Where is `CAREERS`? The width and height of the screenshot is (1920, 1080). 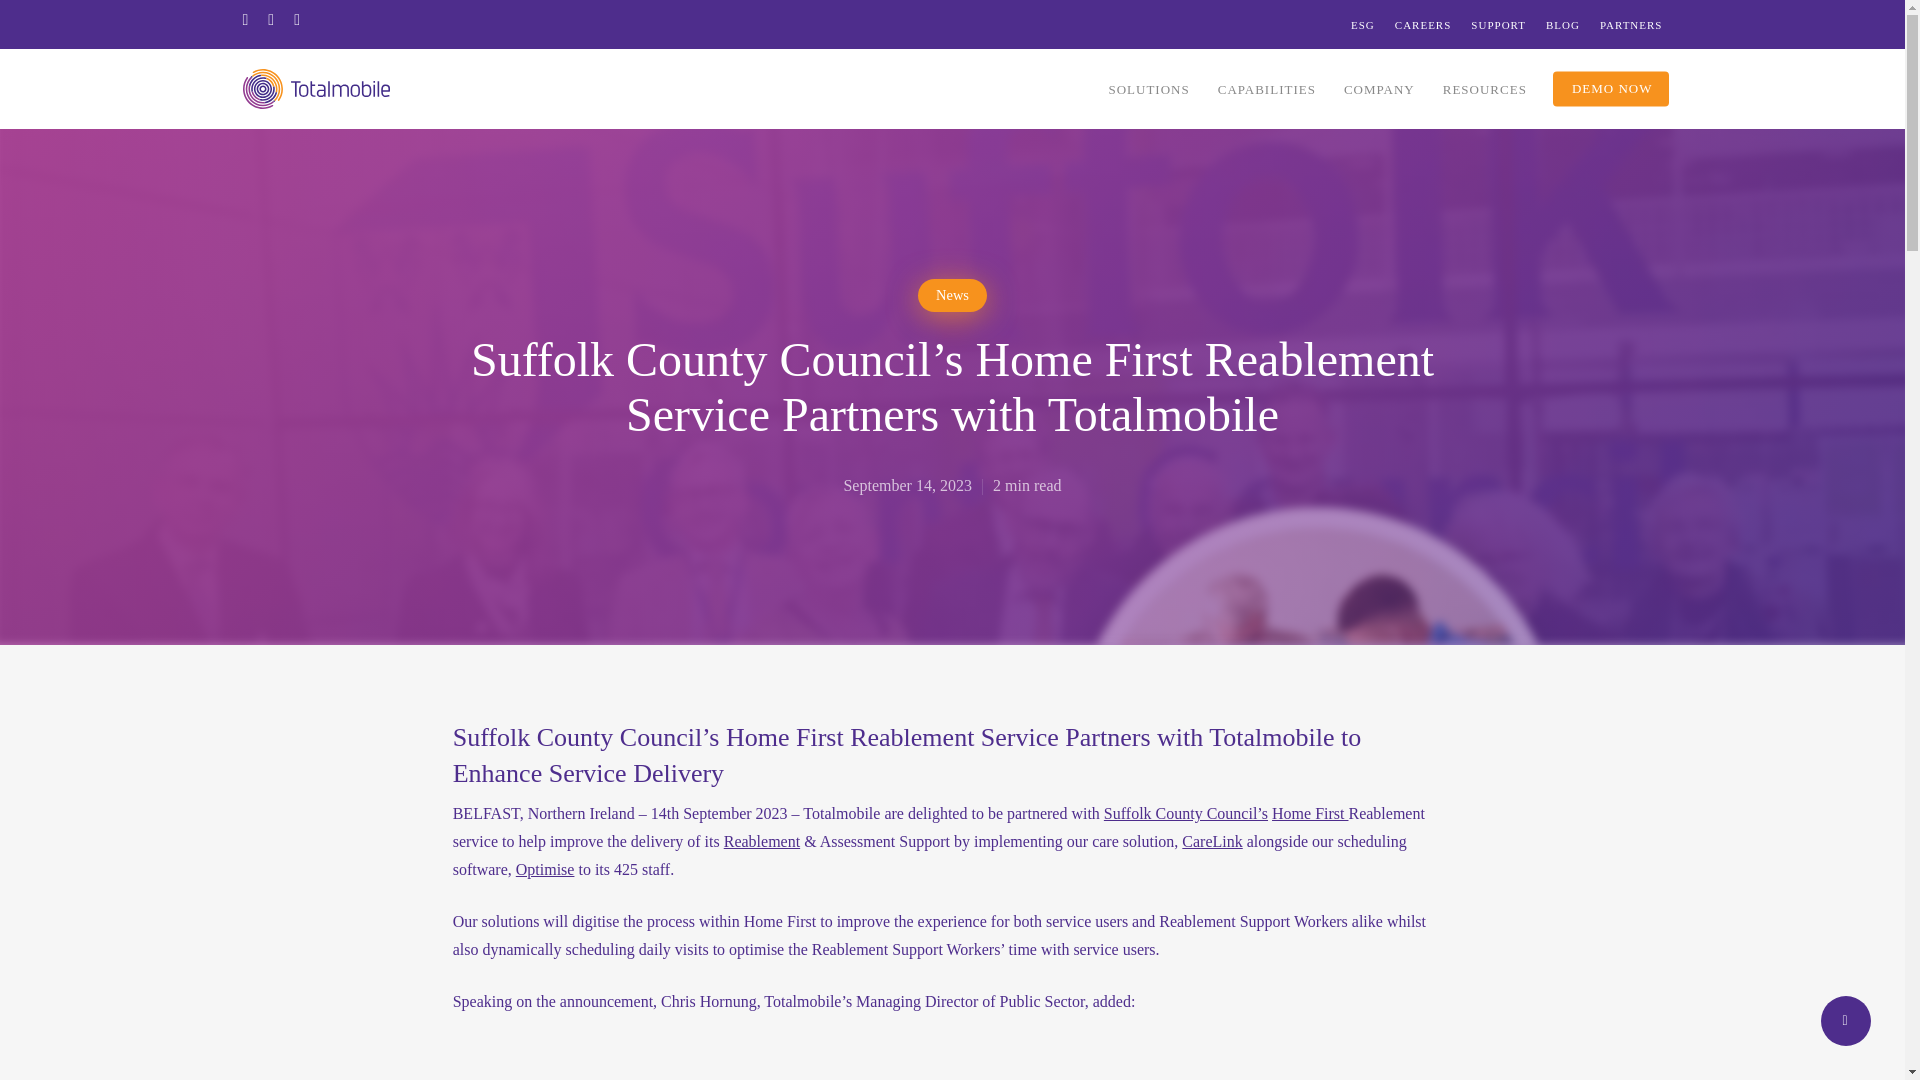
CAREERS is located at coordinates (1423, 24).